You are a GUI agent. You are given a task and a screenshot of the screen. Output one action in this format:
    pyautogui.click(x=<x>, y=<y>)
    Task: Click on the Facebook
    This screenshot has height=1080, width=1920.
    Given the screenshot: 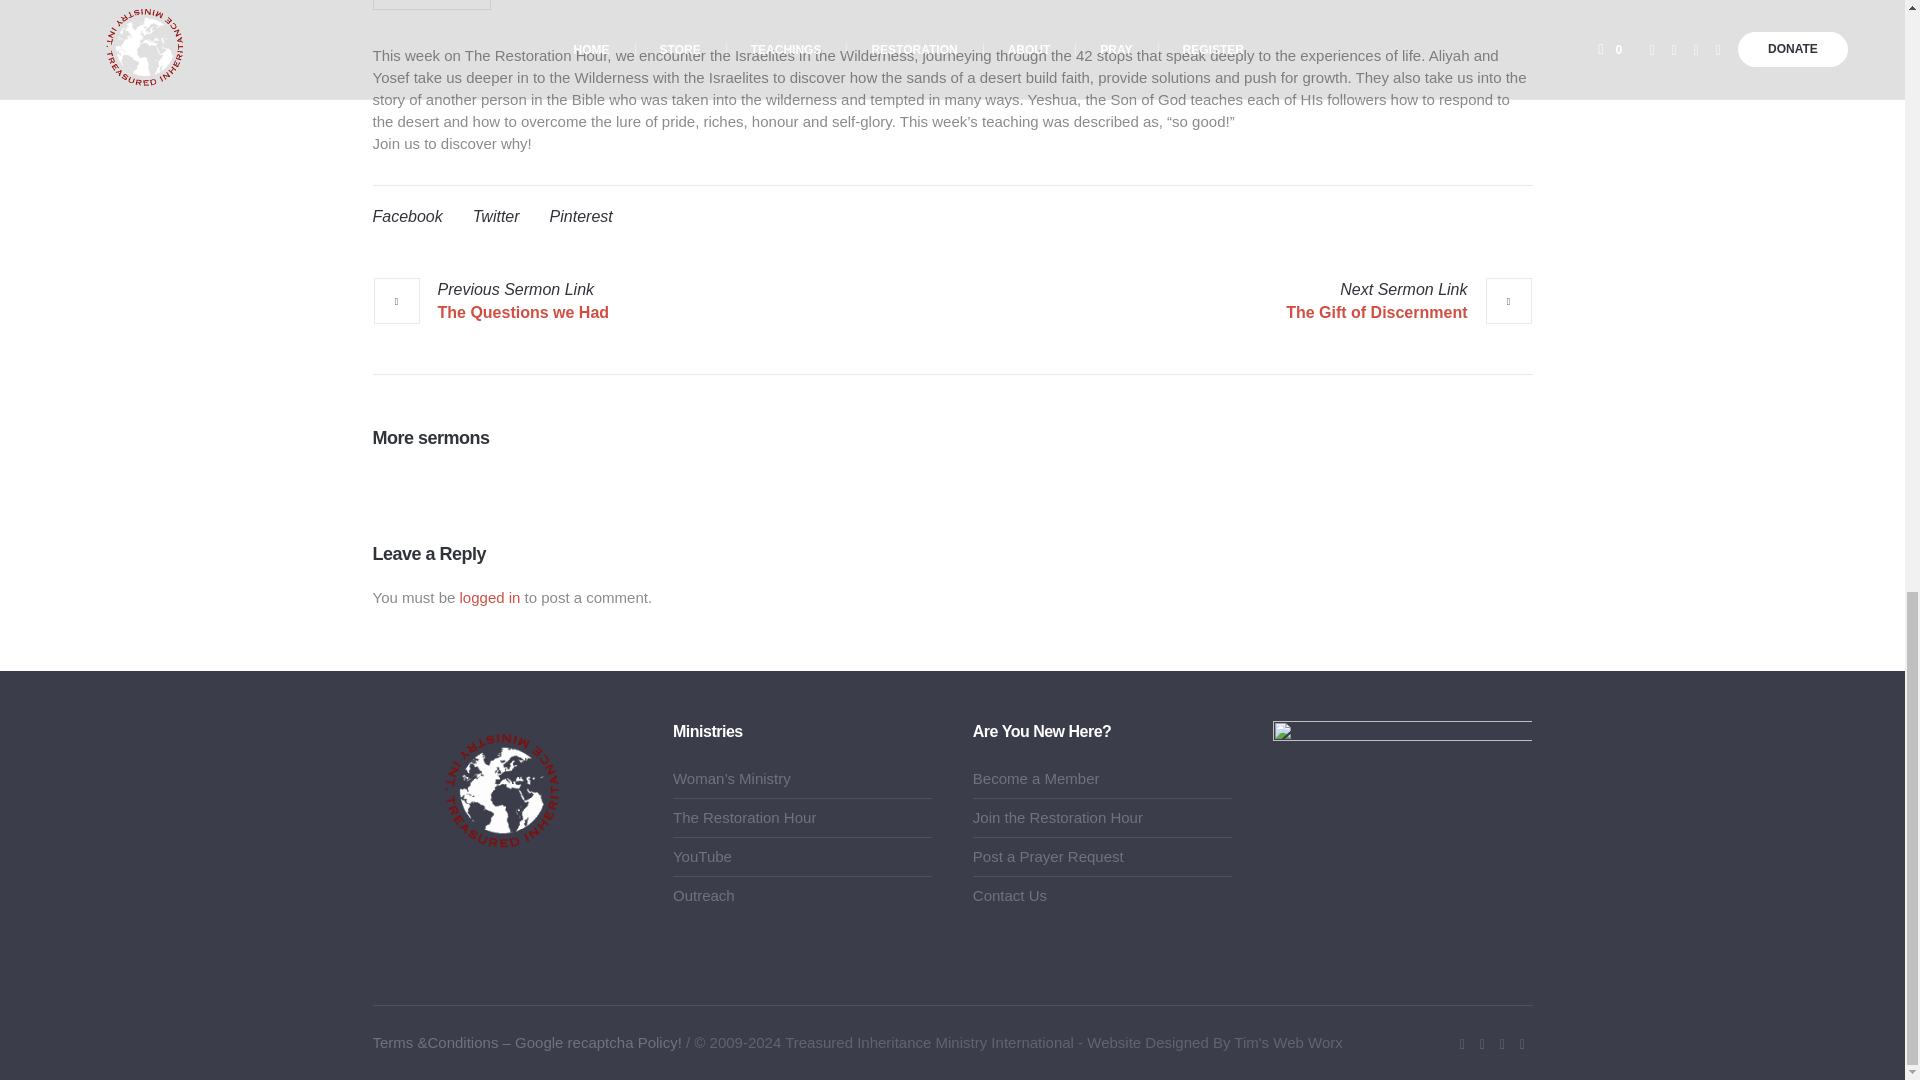 What is the action you would take?
    pyautogui.click(x=406, y=216)
    